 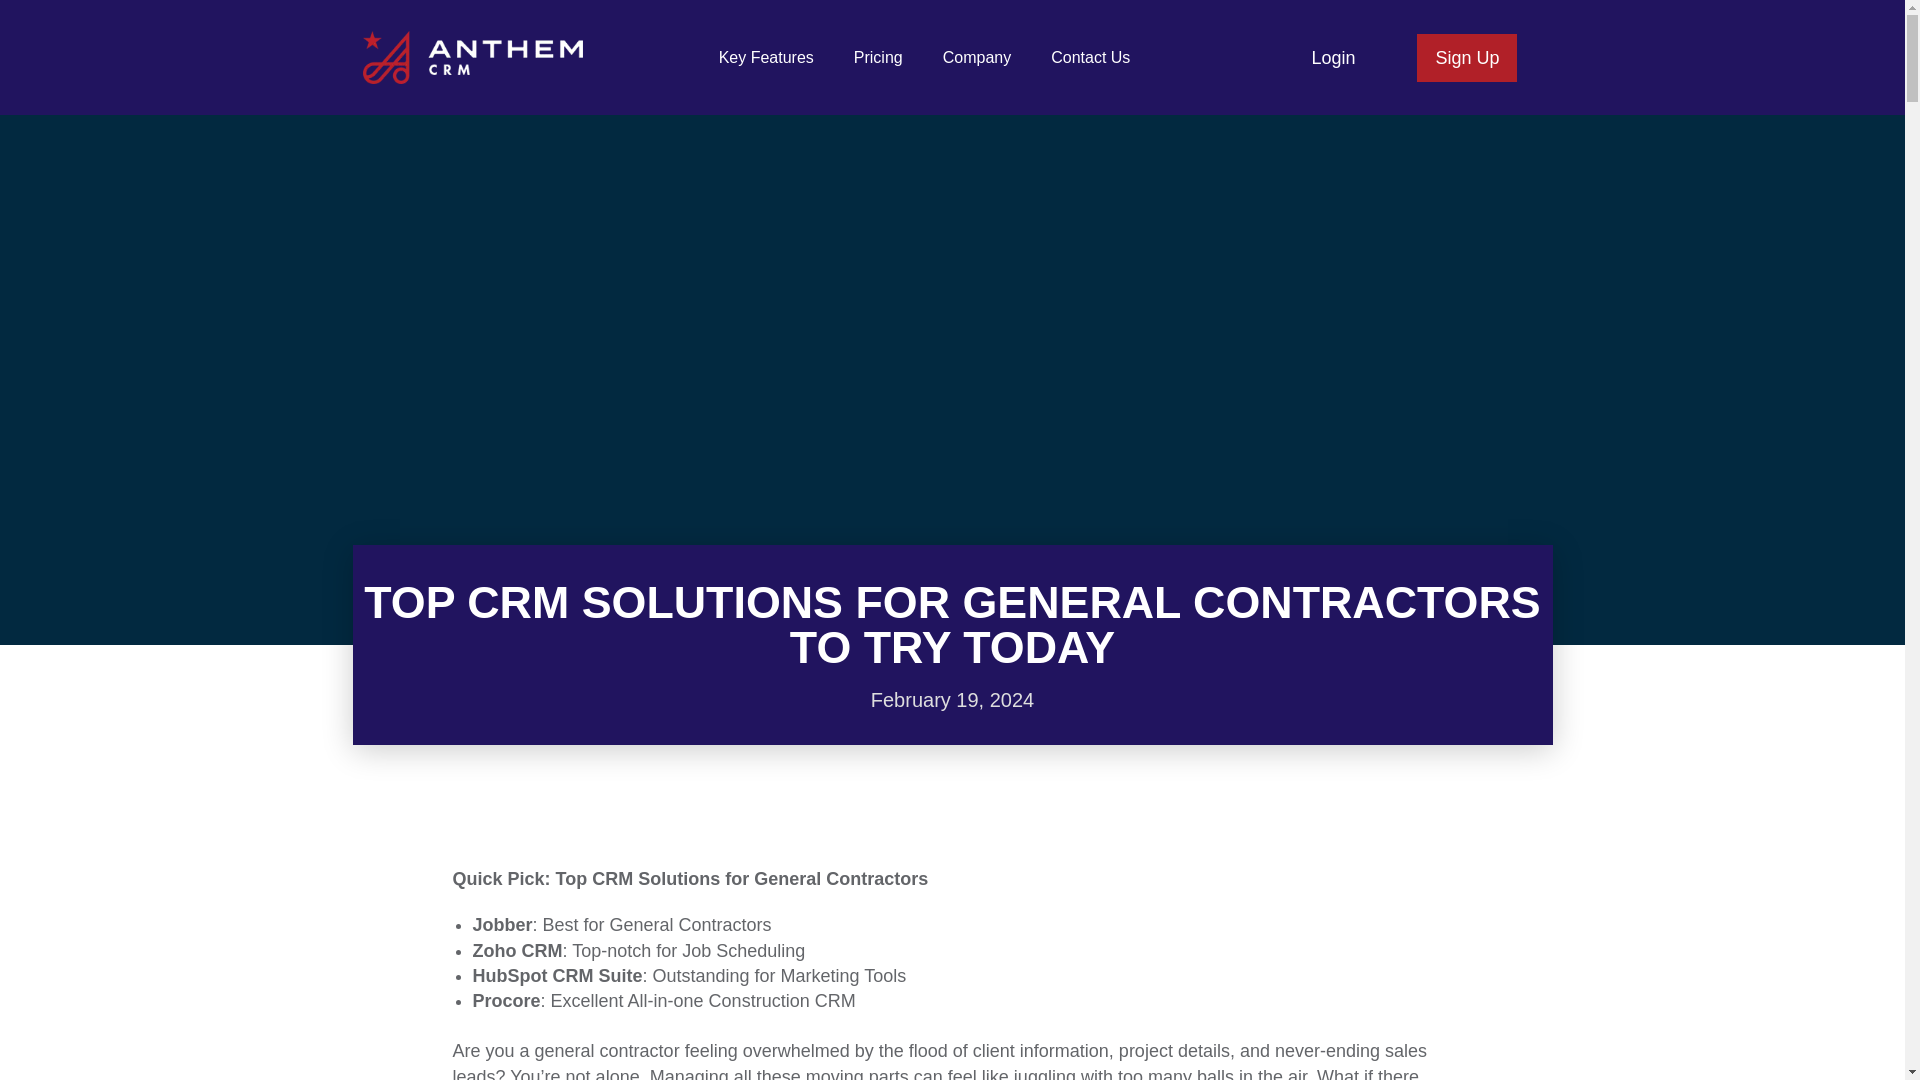 What do you see at coordinates (952, 700) in the screenshot?
I see `February 19, 2024` at bounding box center [952, 700].